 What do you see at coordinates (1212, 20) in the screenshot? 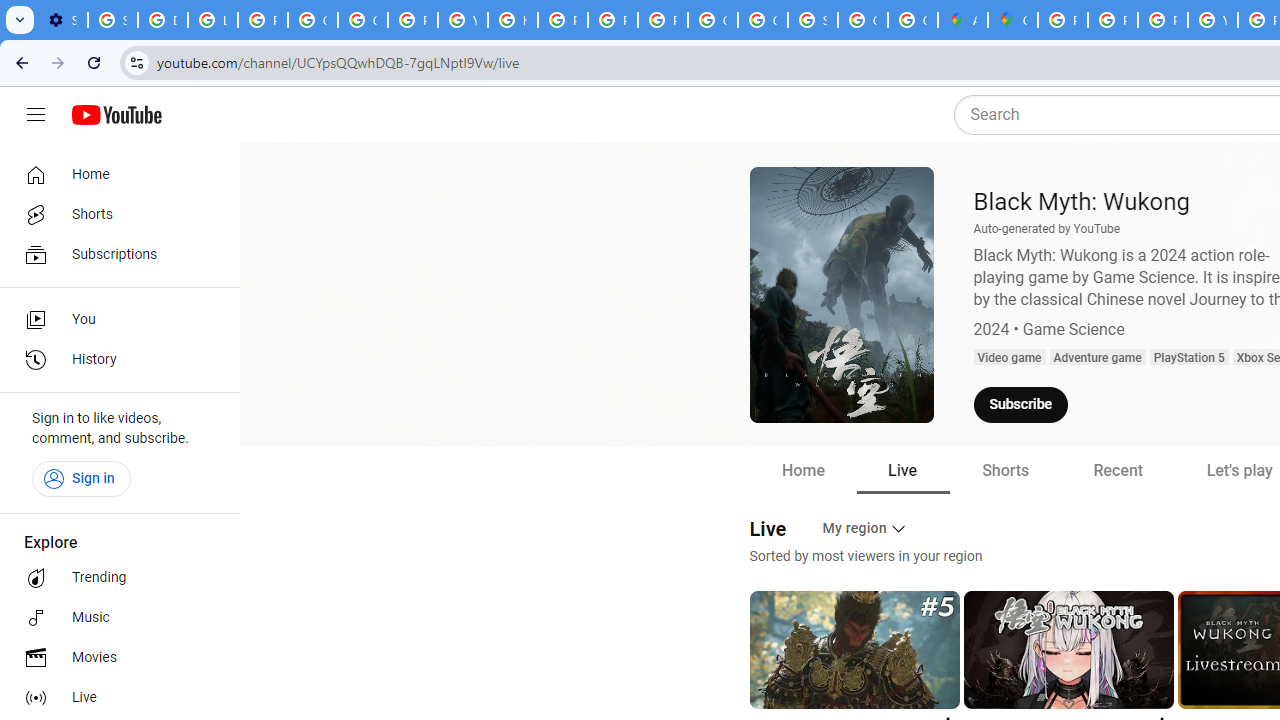
I see `YouTube` at bounding box center [1212, 20].